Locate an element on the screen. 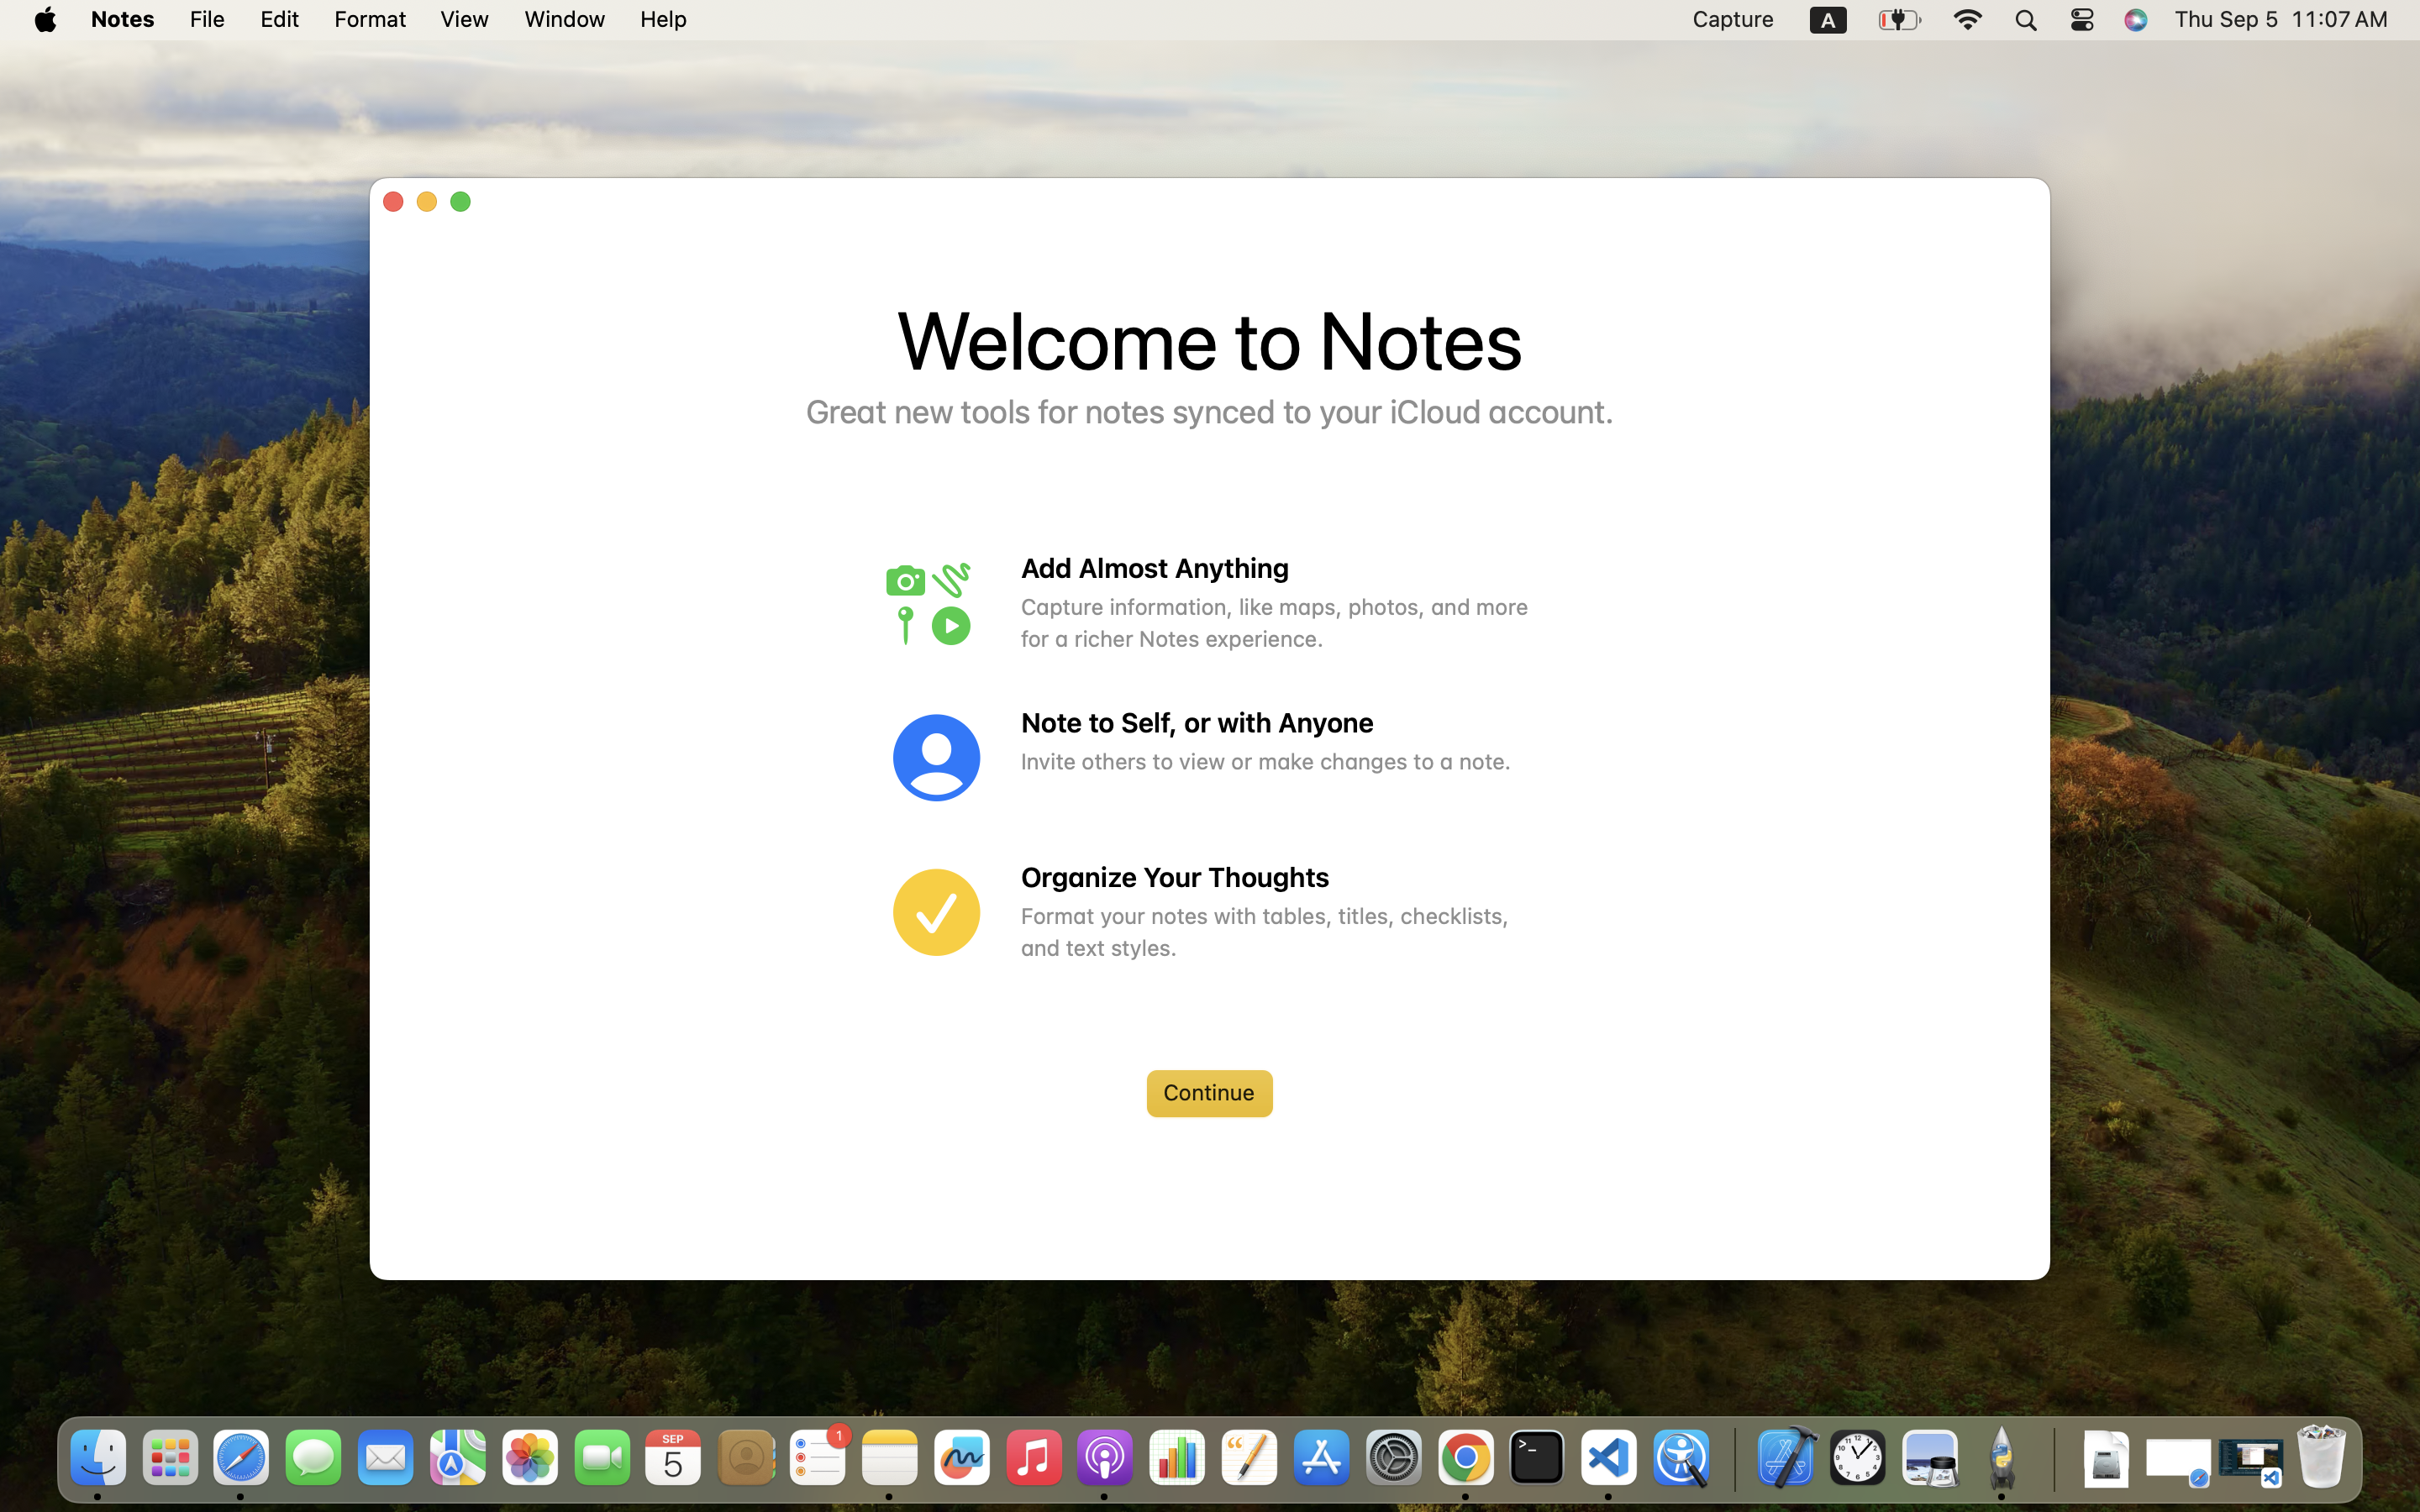  Note to Self, or with Anyone is located at coordinates (1276, 723).